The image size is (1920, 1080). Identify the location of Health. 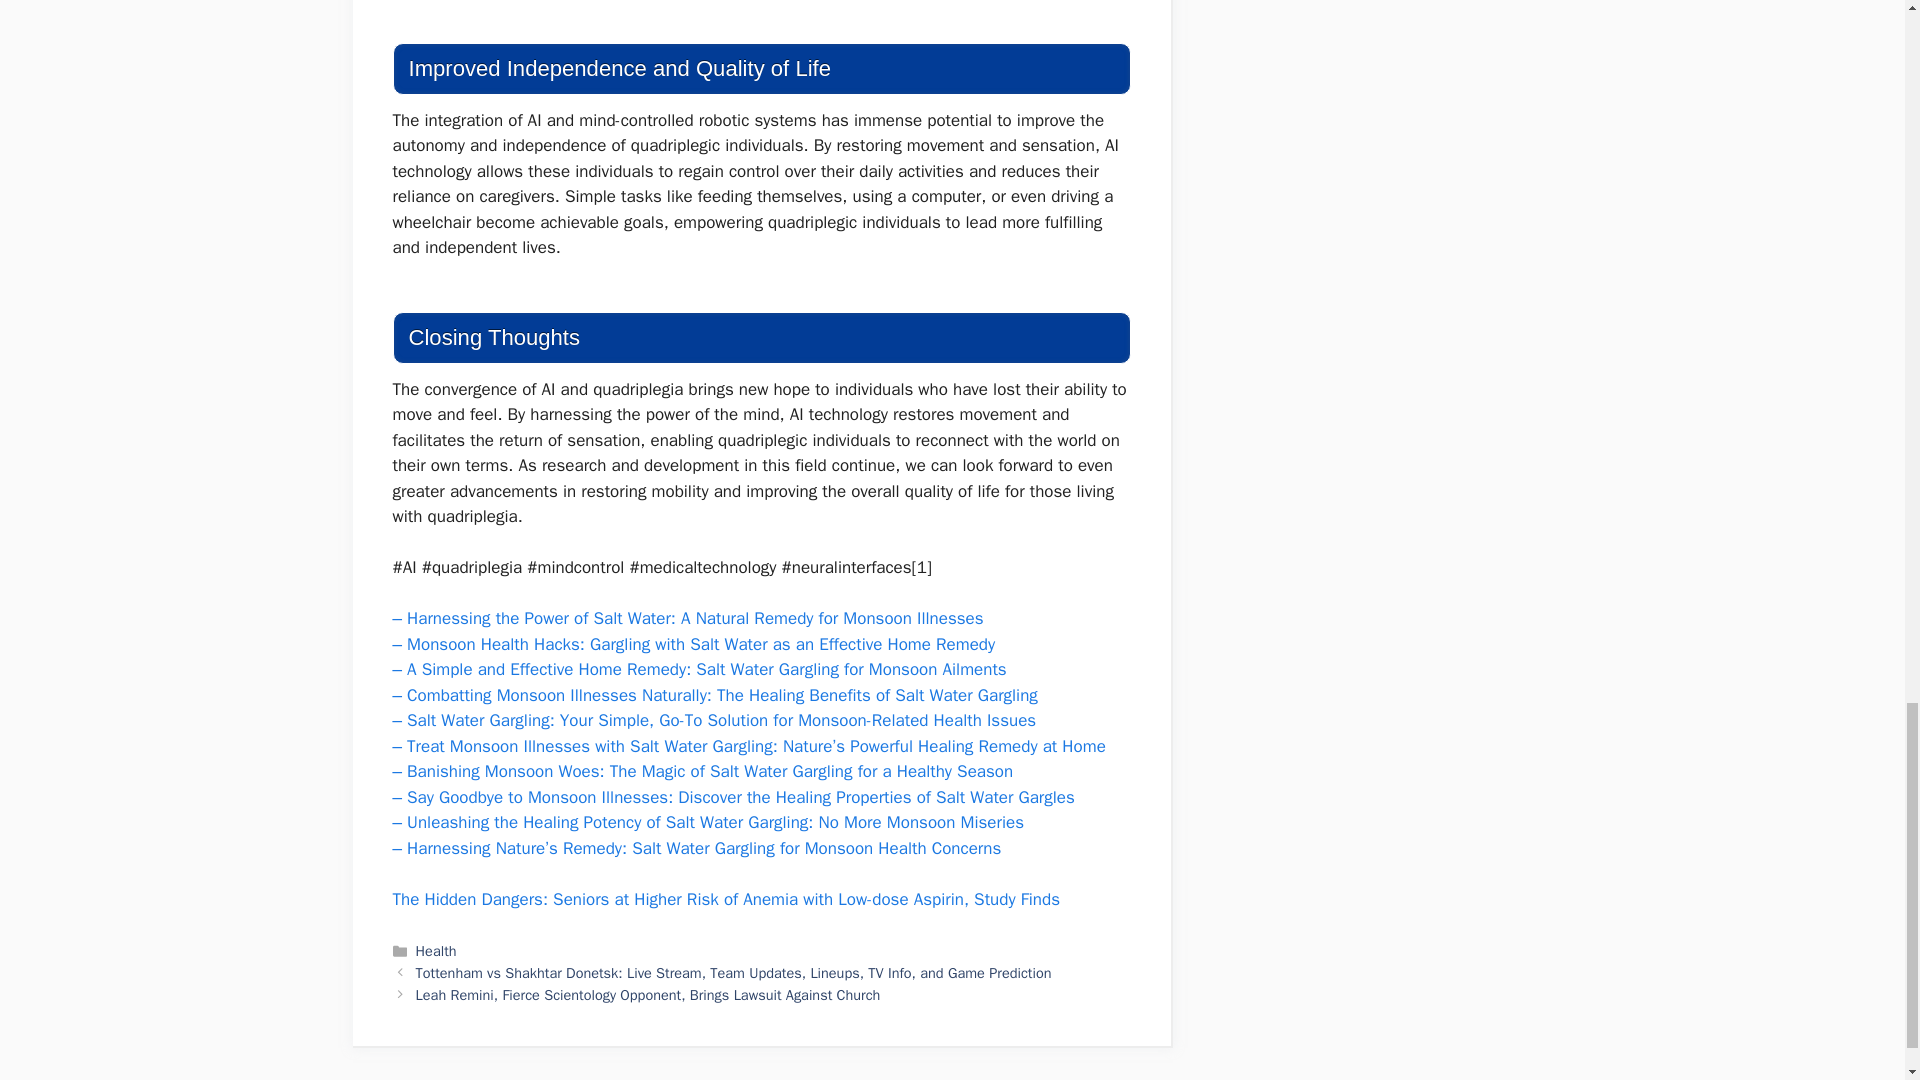
(436, 950).